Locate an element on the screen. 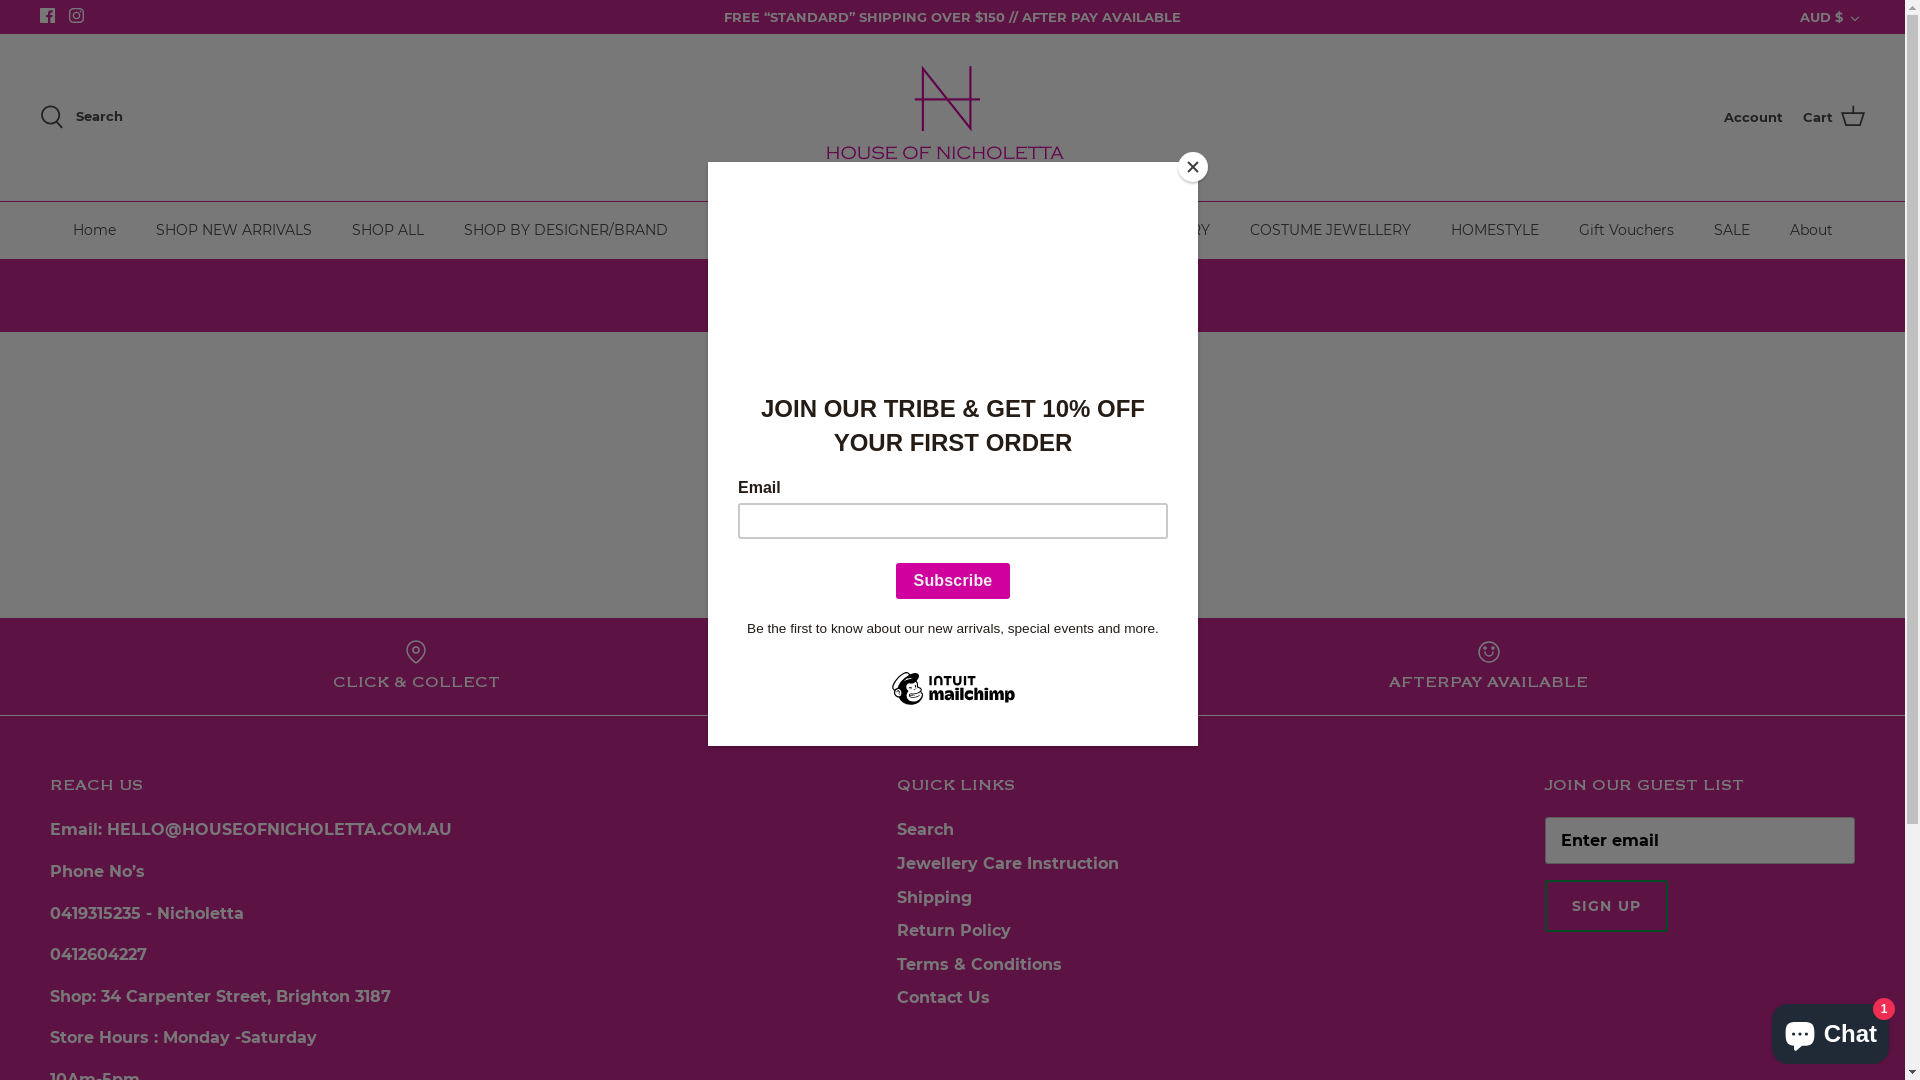  SIGN UP is located at coordinates (1606, 906).